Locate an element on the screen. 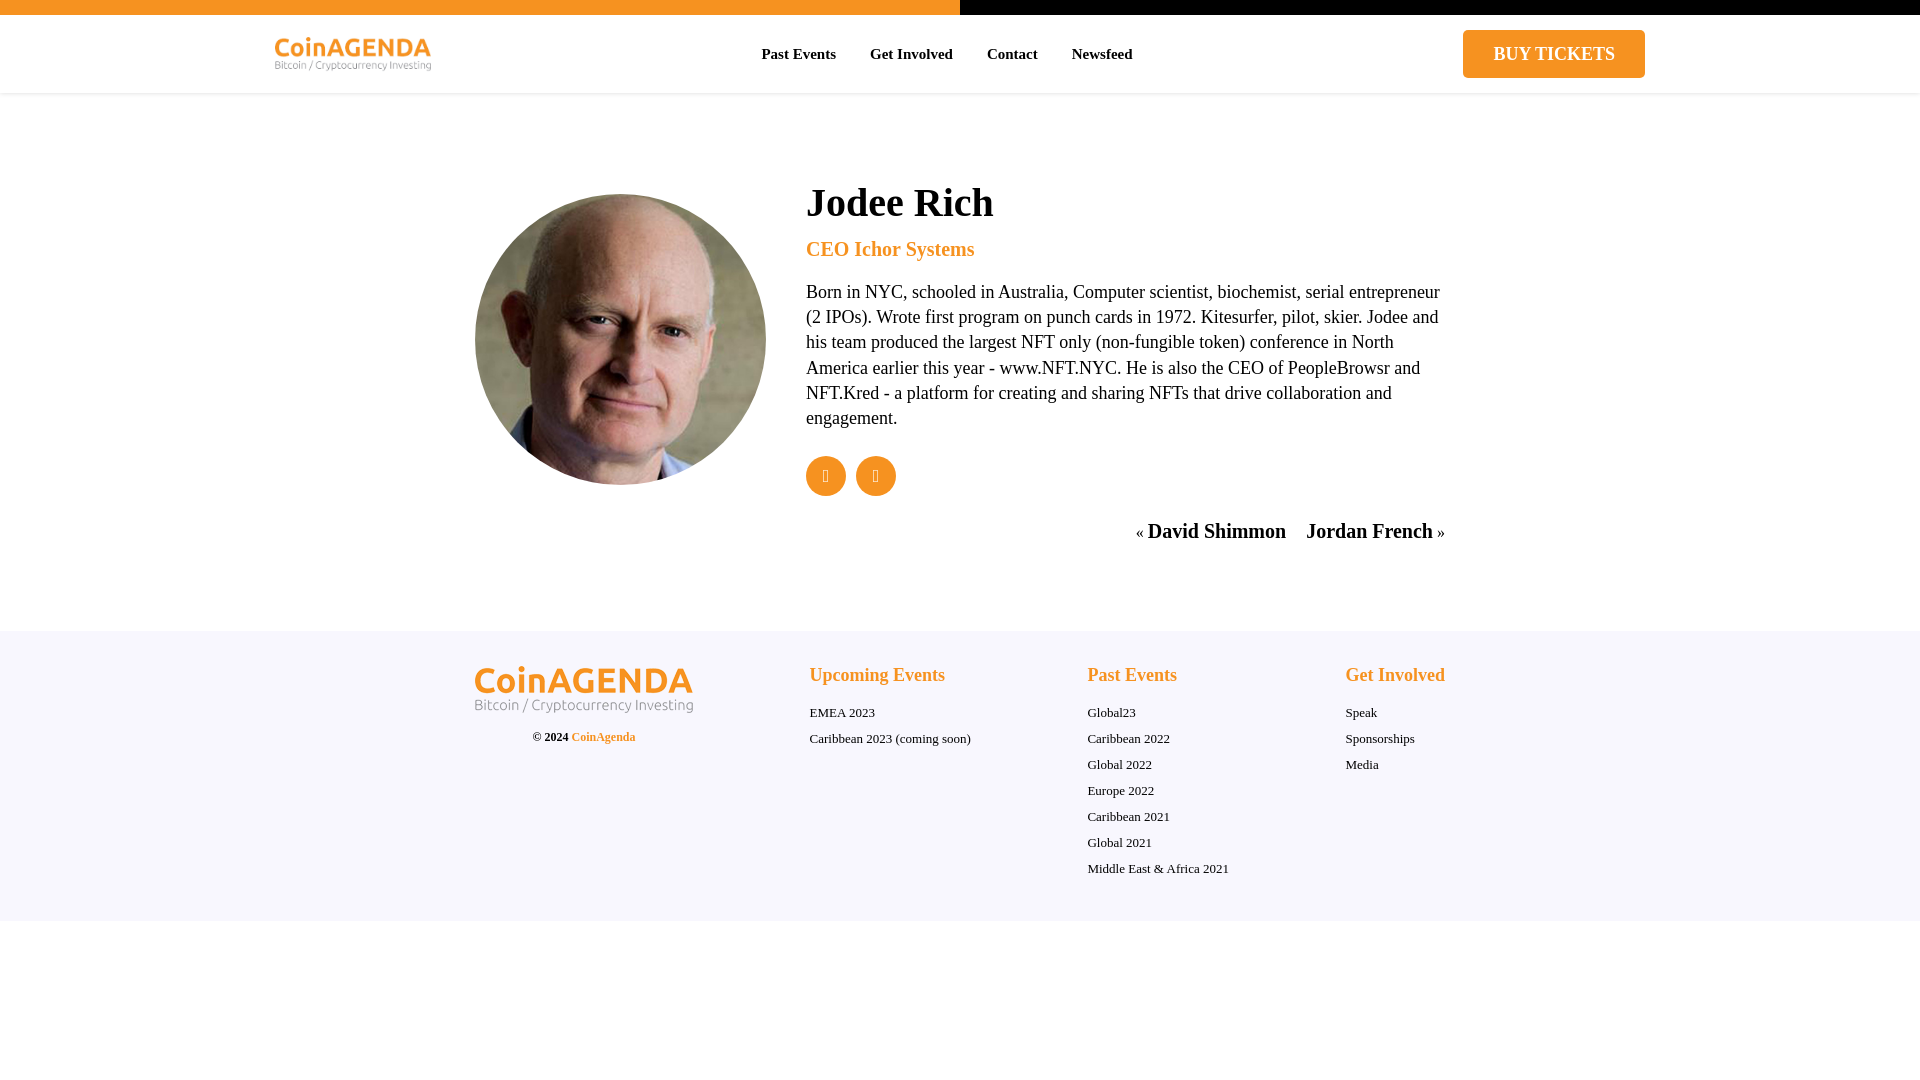 Image resolution: width=1920 pixels, height=1080 pixels. Global23 is located at coordinates (1110, 712).